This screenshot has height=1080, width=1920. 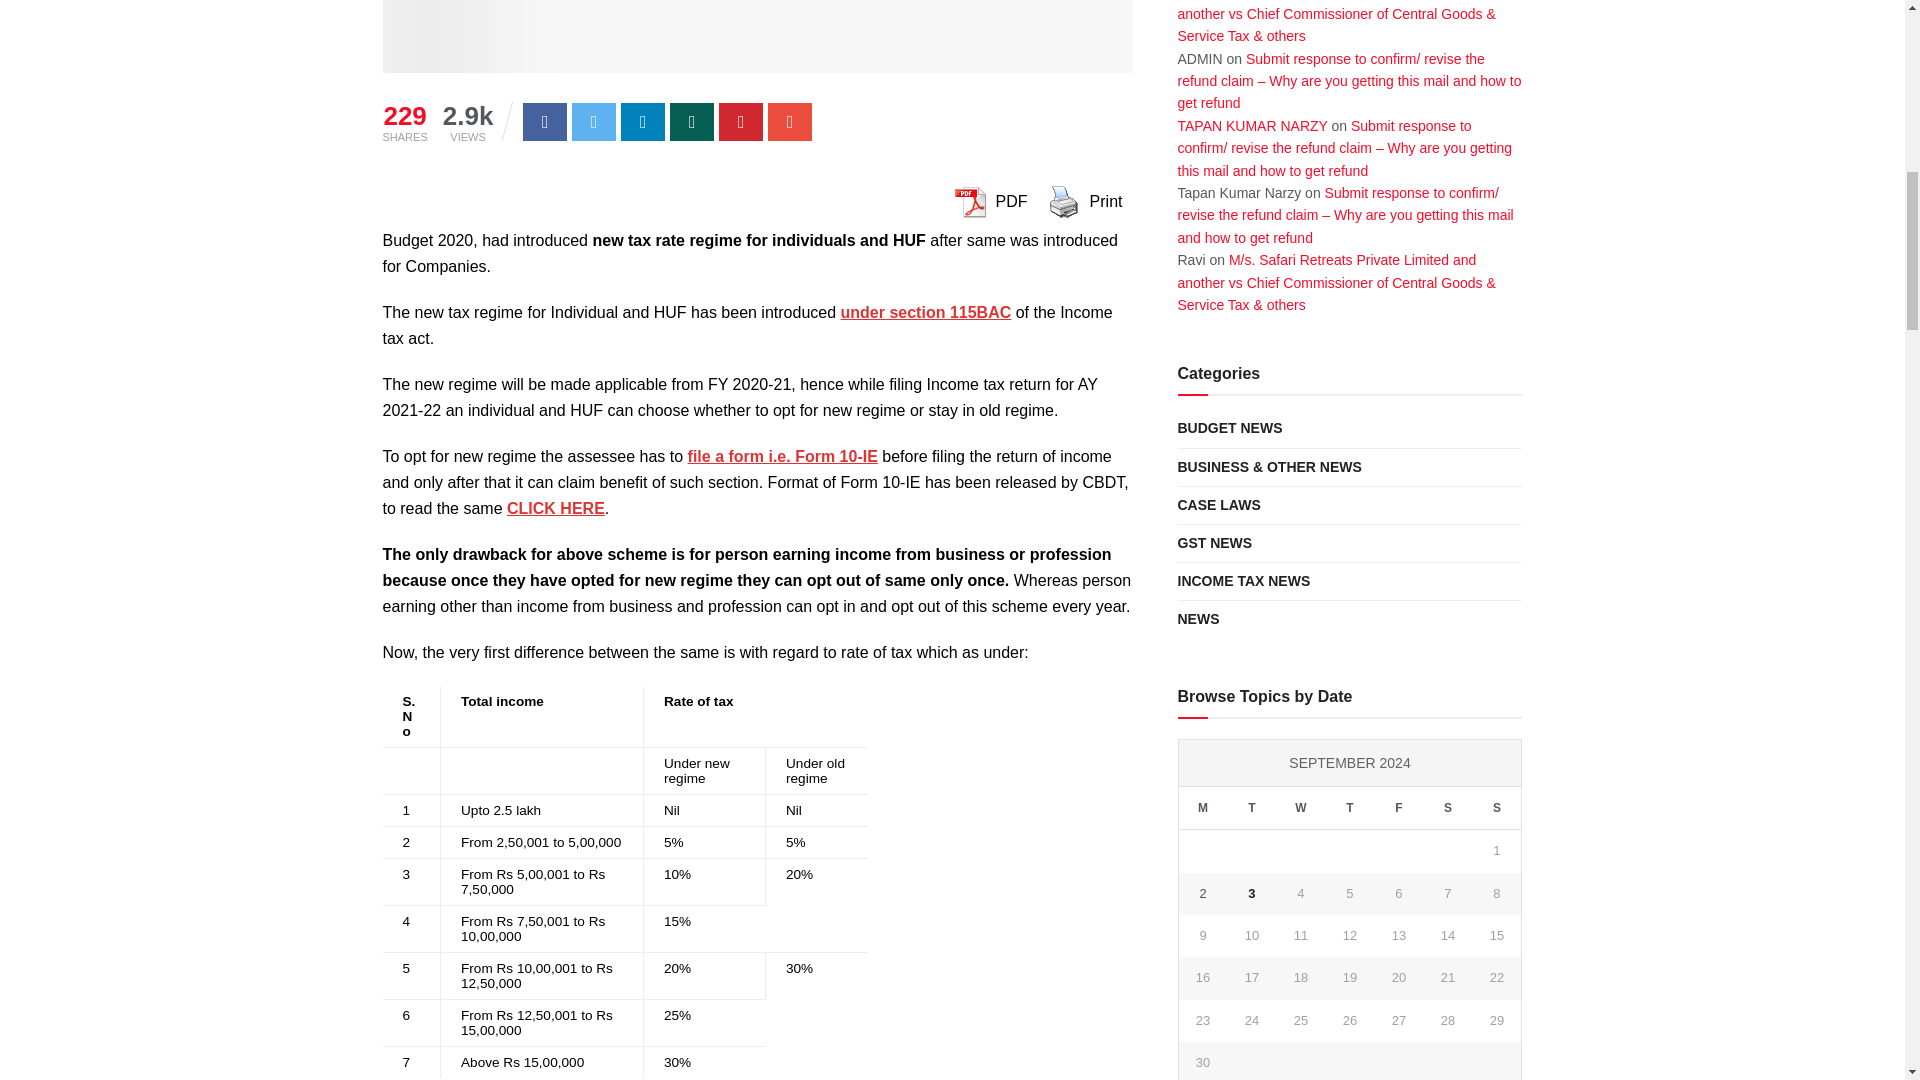 What do you see at coordinates (1063, 202) in the screenshot?
I see `Print Content` at bounding box center [1063, 202].